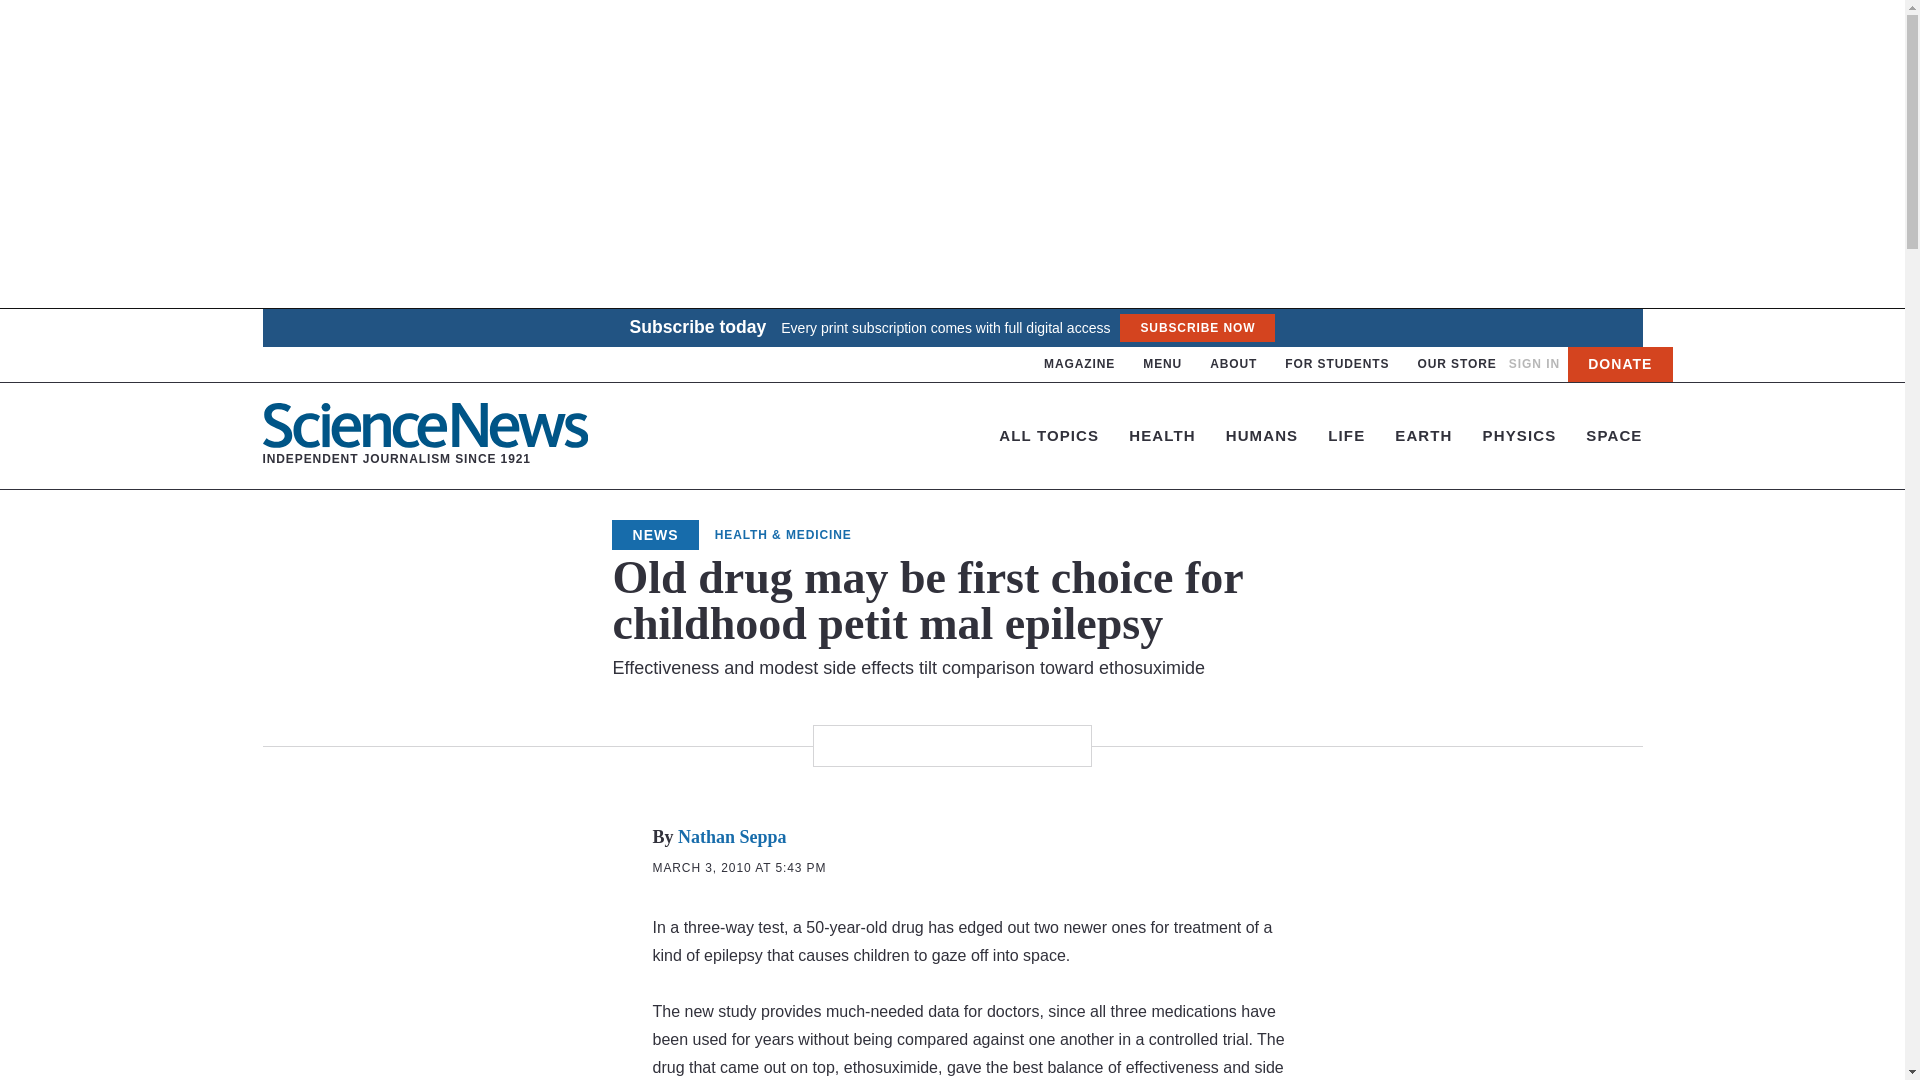 The height and width of the screenshot is (1080, 1920). I want to click on ABOUT, so click(1233, 364).